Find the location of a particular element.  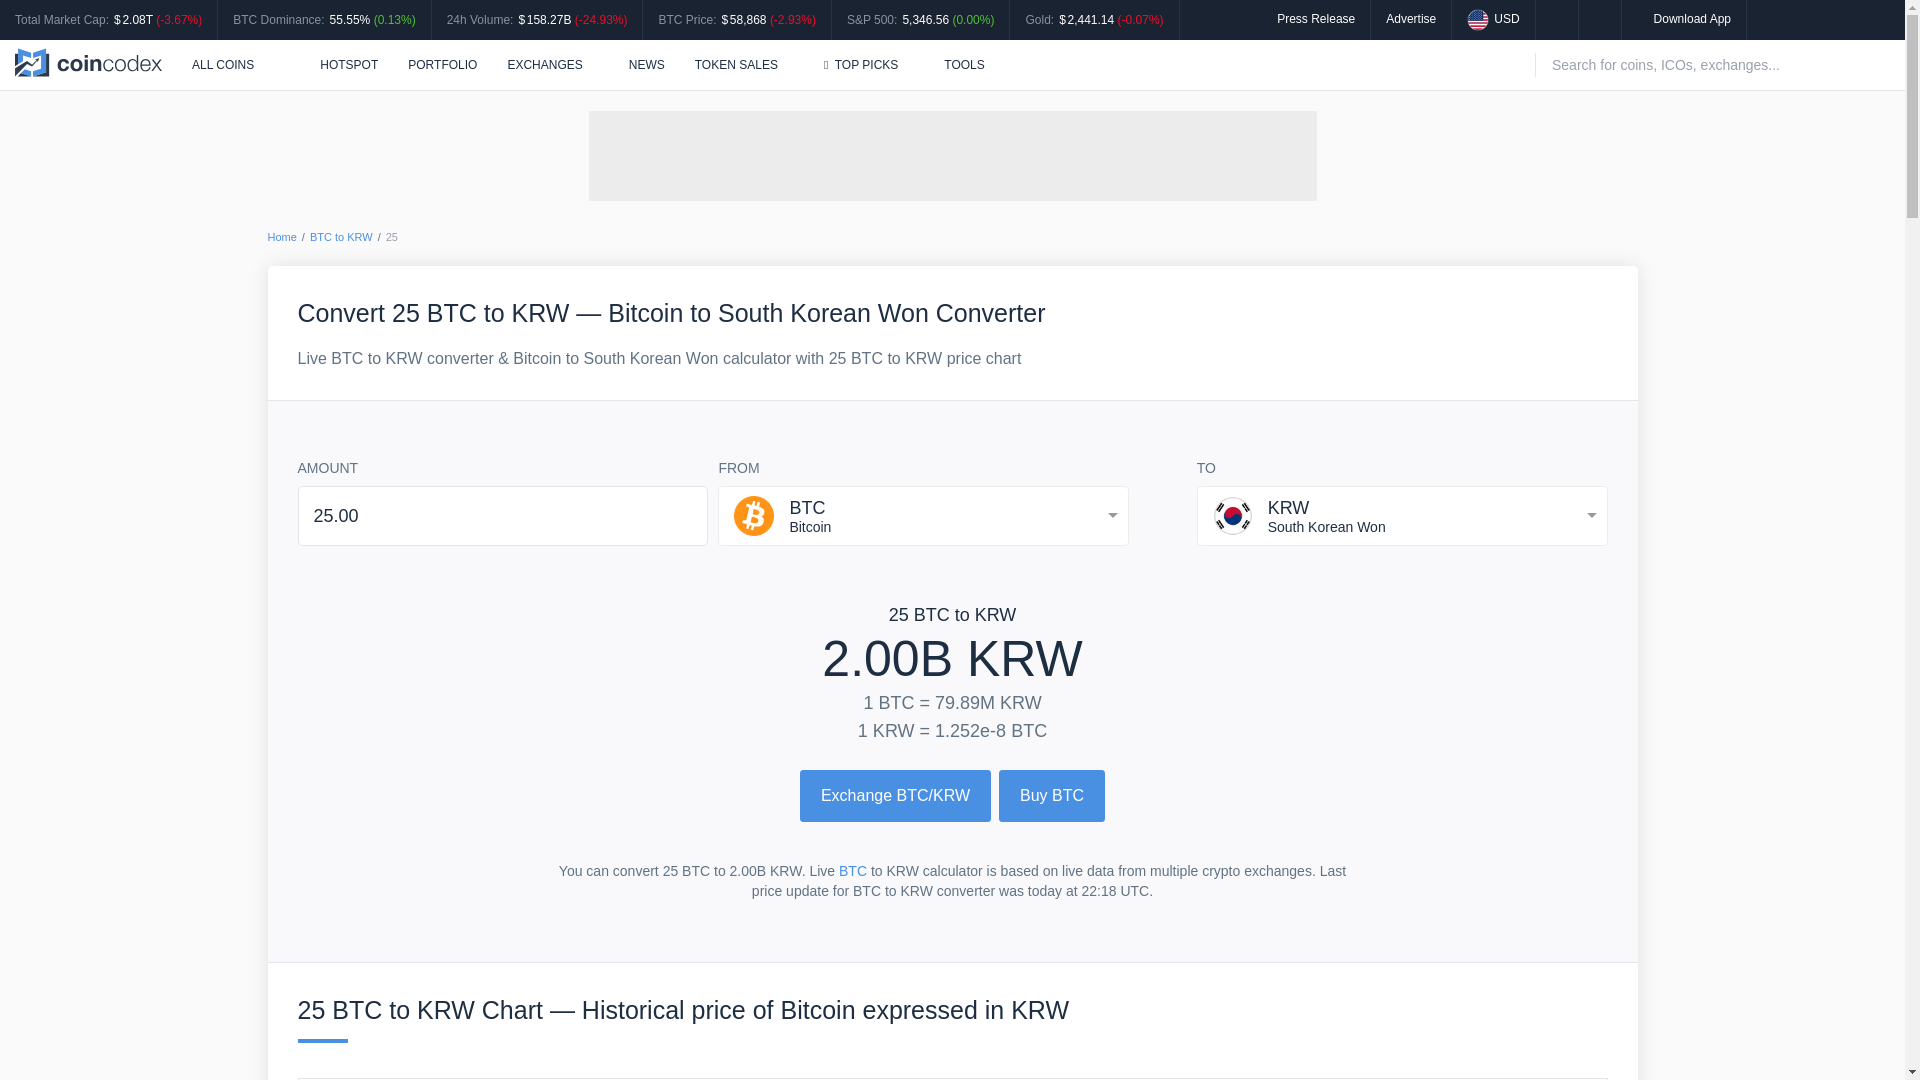

NEWS is located at coordinates (646, 64).